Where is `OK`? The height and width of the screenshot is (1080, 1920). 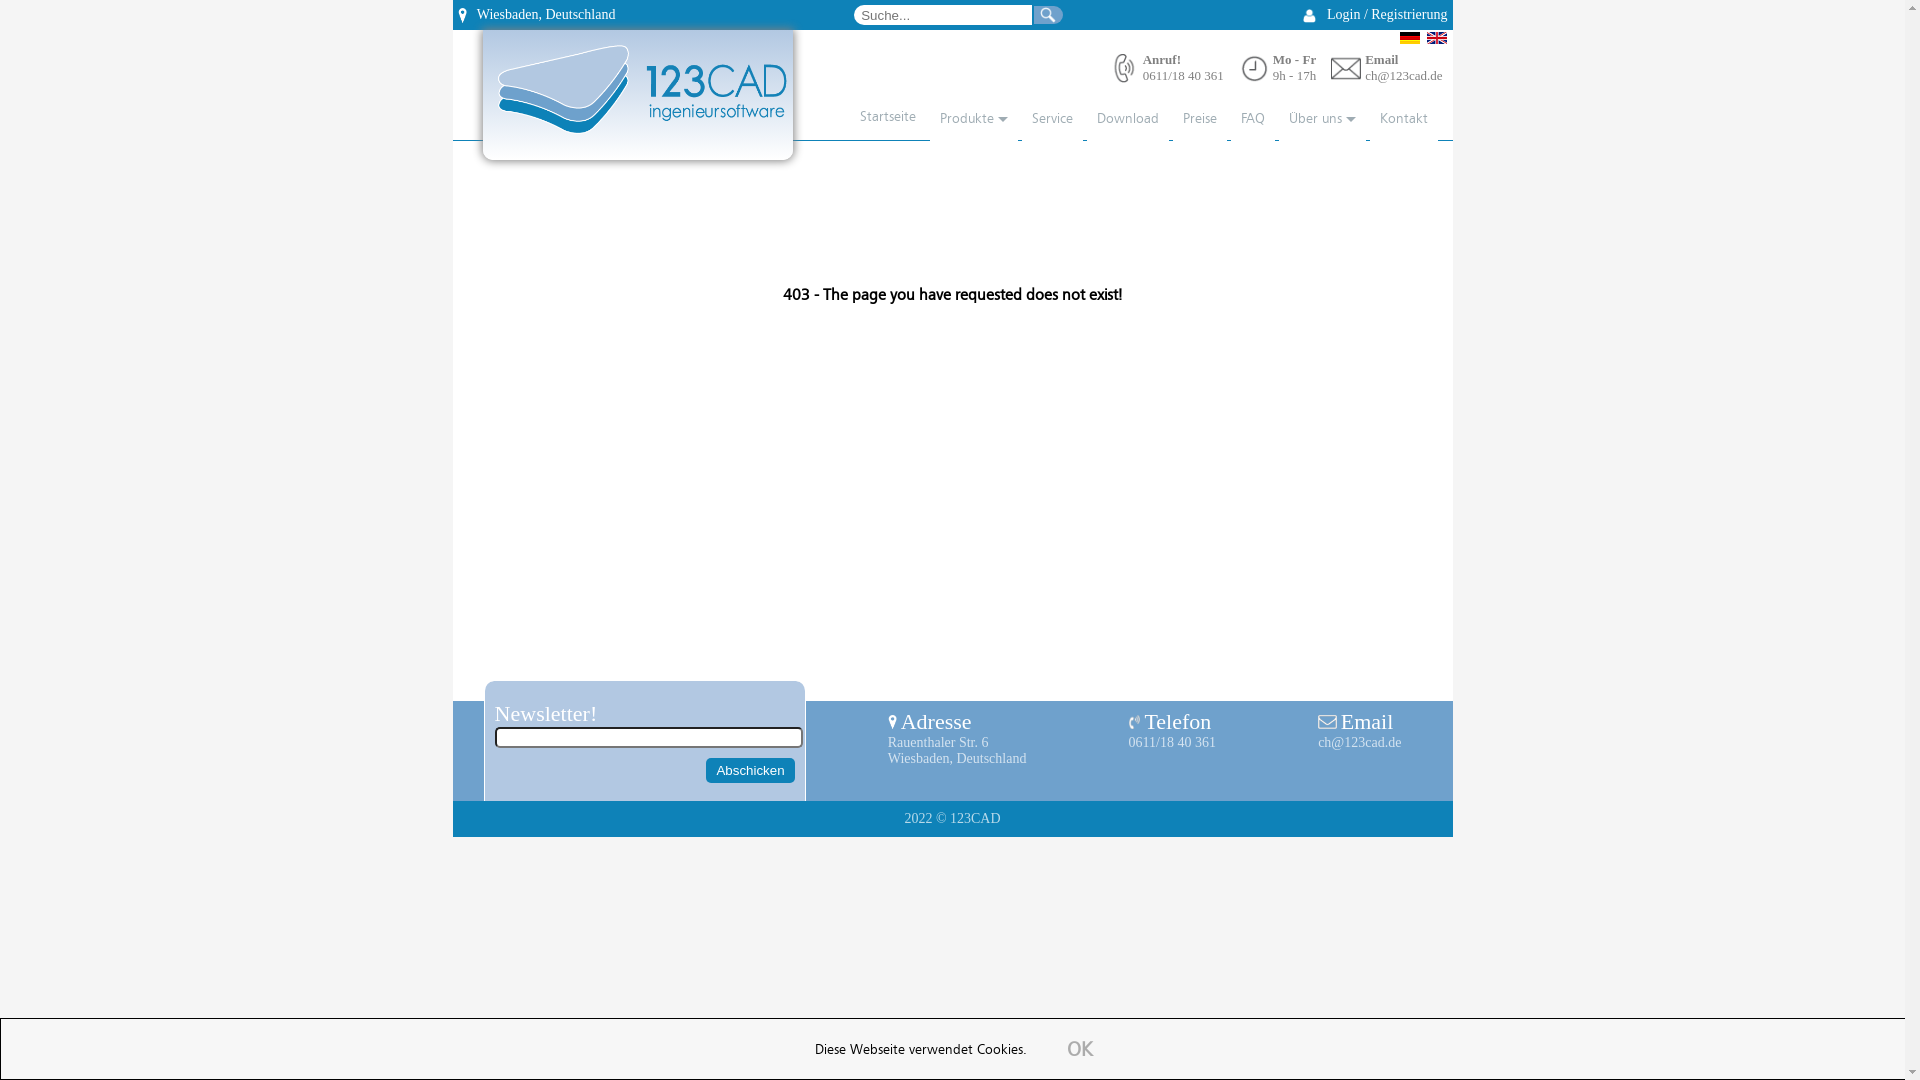 OK is located at coordinates (1081, 1051).